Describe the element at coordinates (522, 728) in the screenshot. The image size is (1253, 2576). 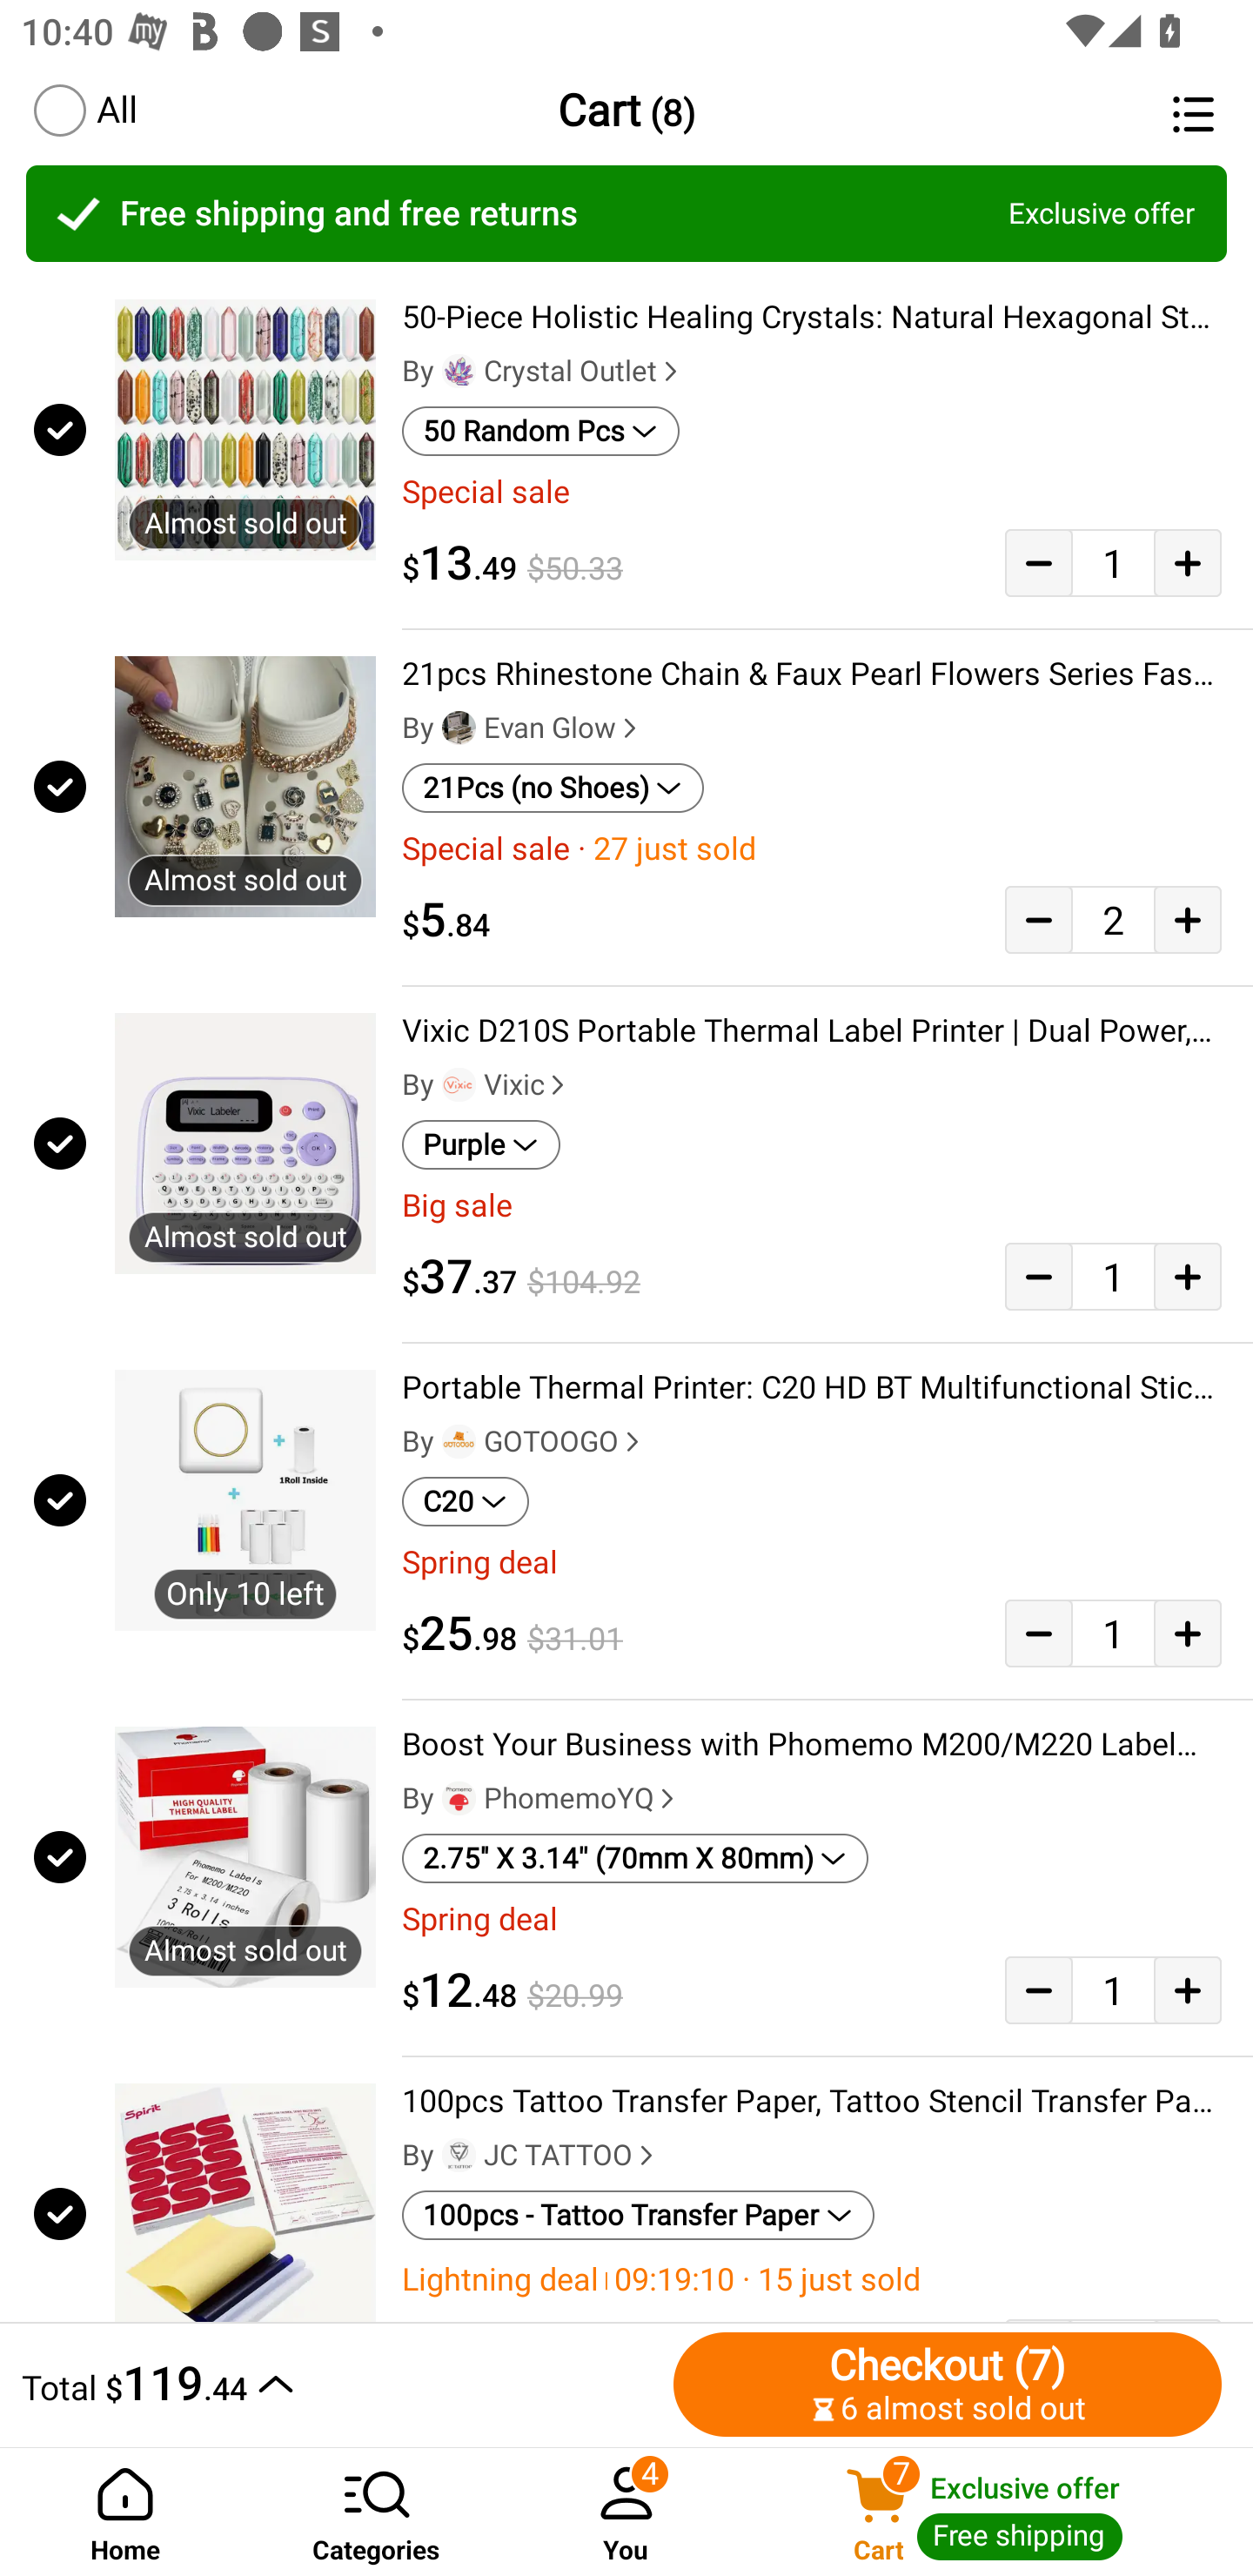
I see `By Evan Glow` at that location.